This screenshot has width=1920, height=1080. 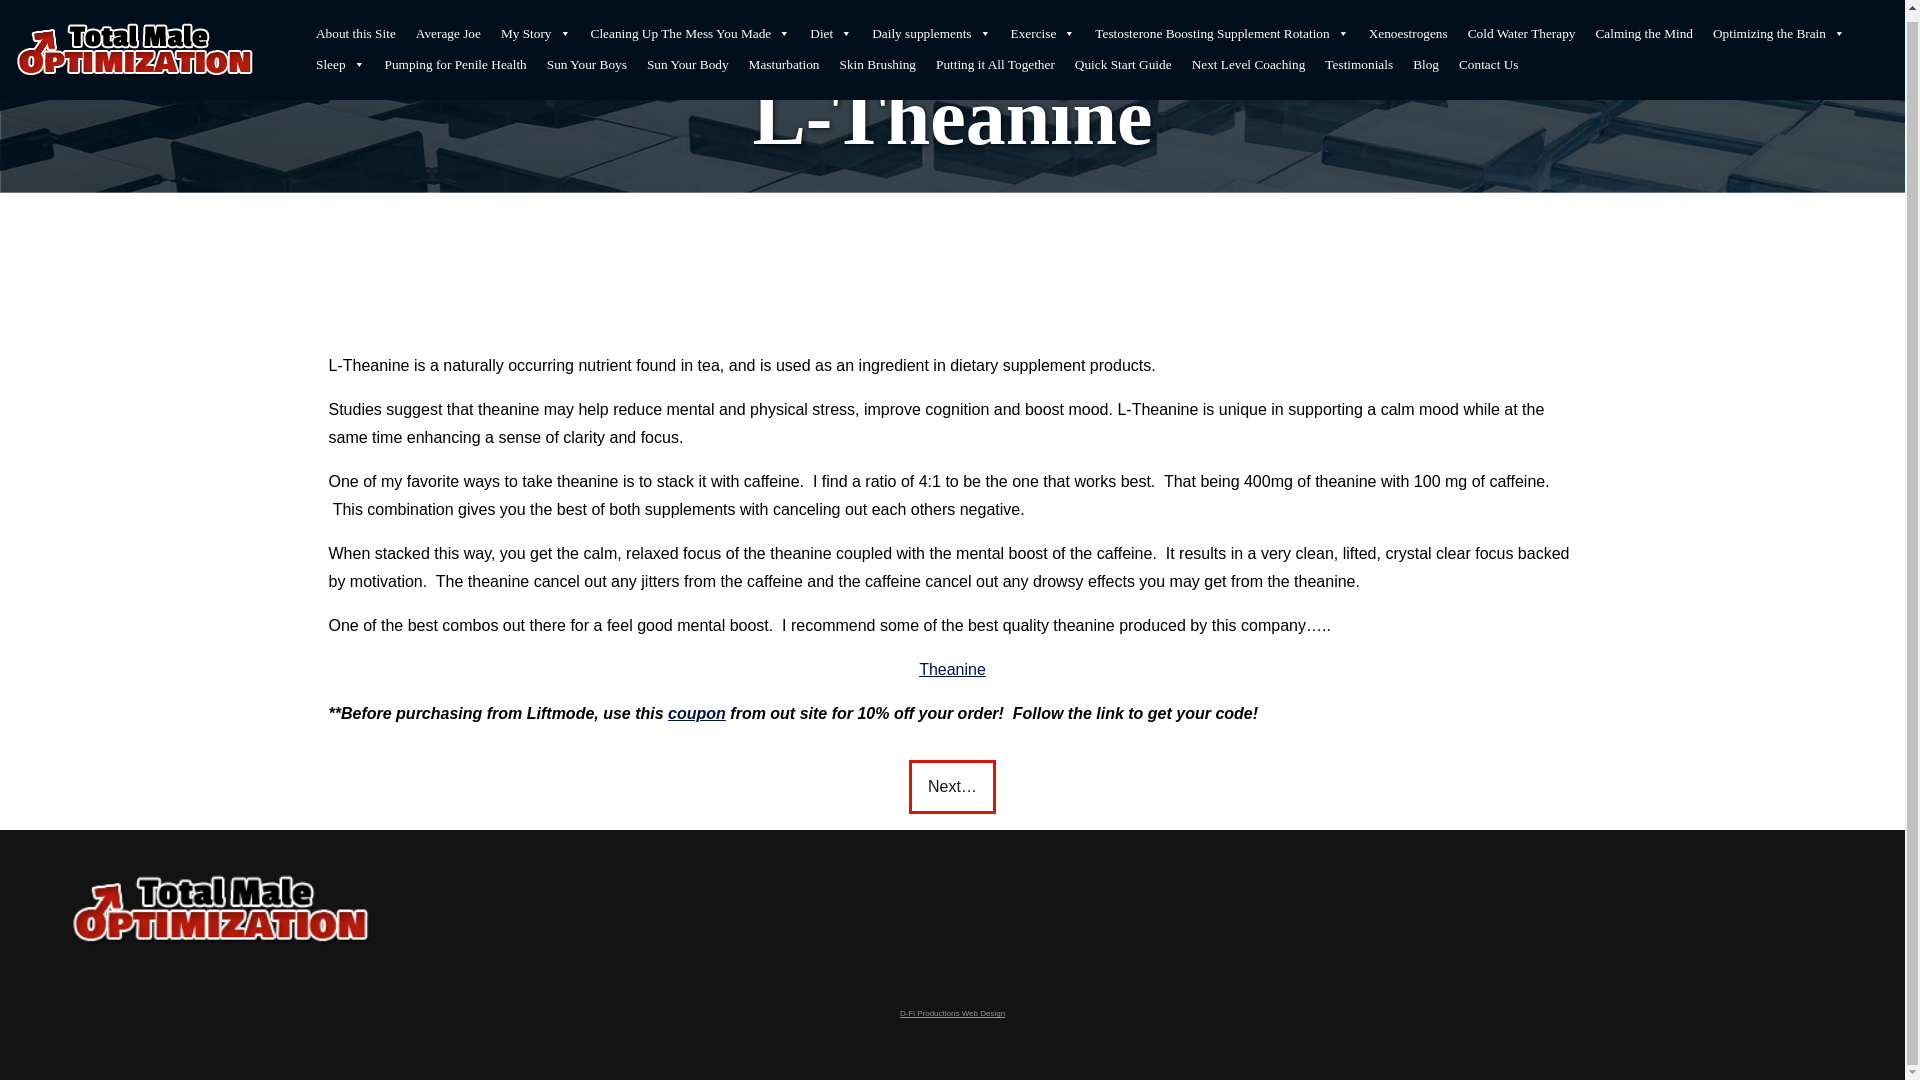 I want to click on Testosterone Boosting Supplement Rotation, so click(x=1220, y=27).